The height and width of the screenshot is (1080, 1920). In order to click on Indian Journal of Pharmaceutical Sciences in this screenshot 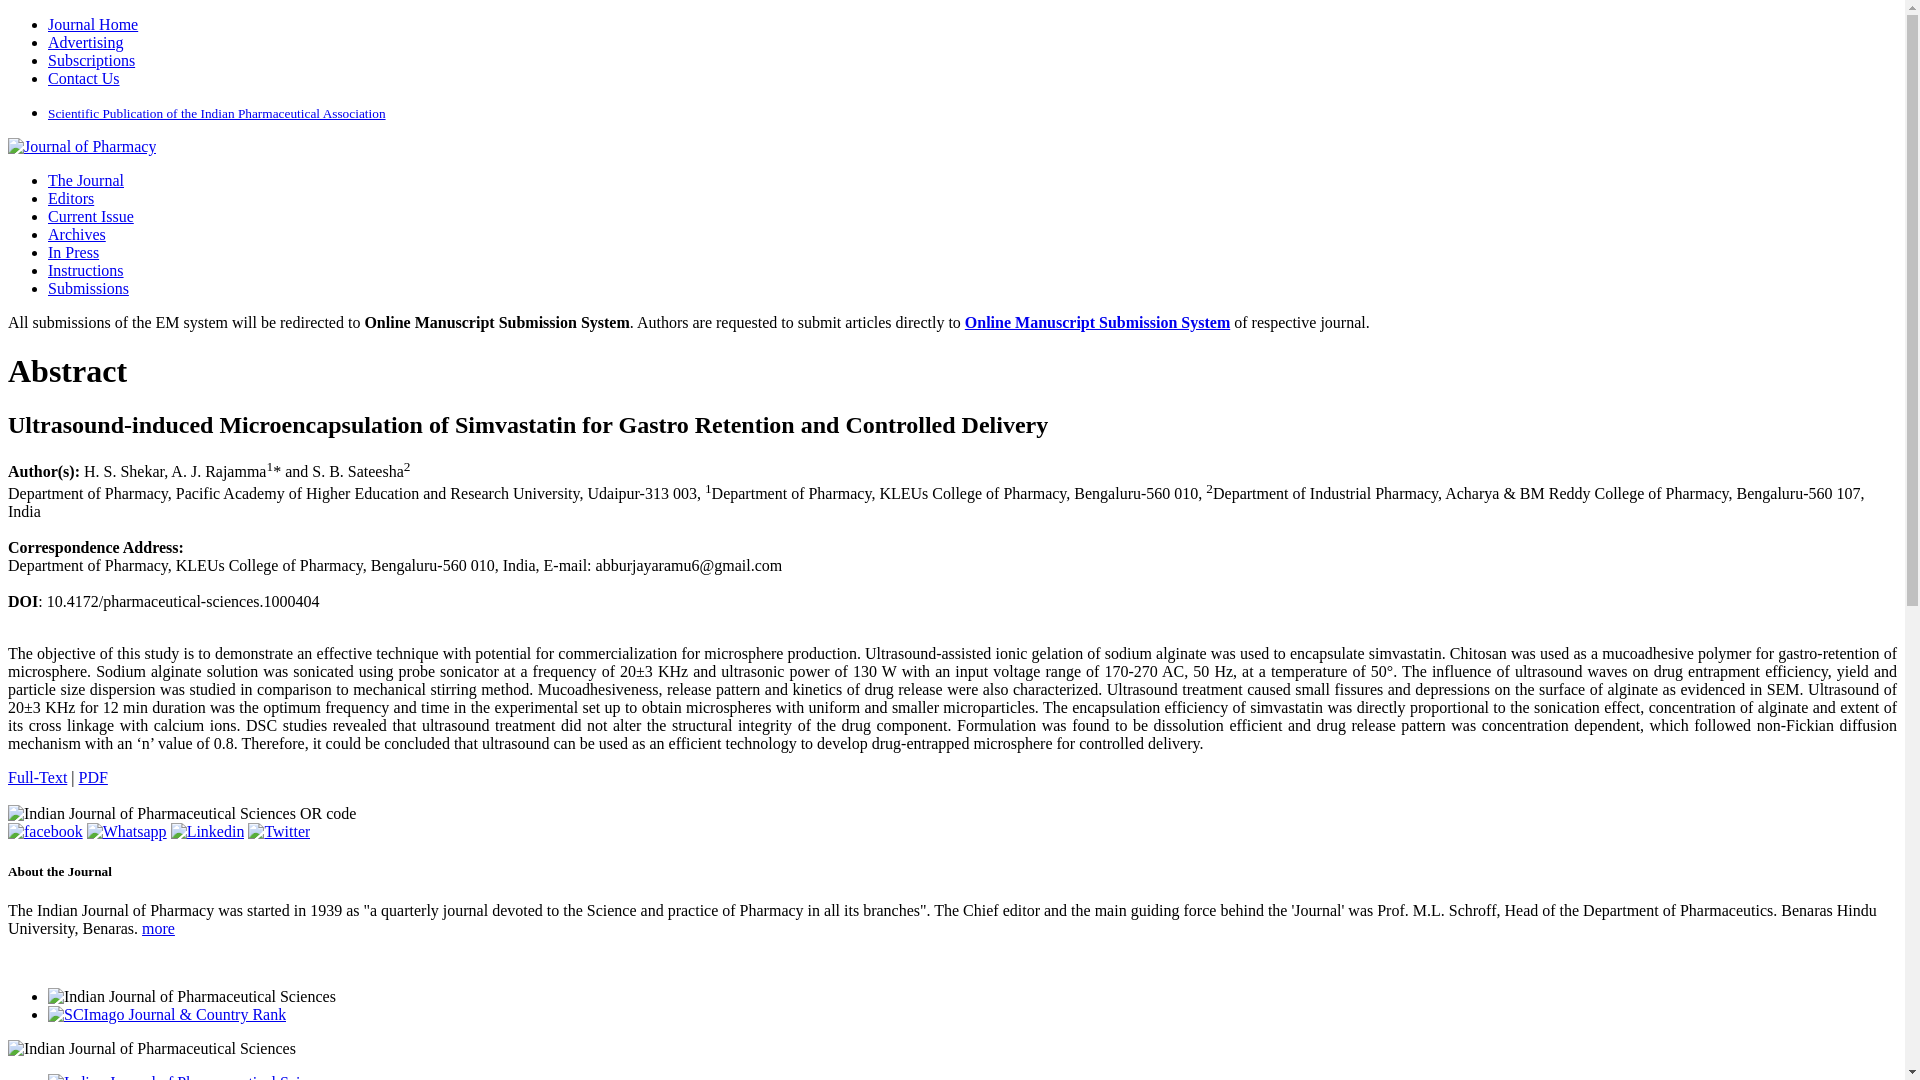, I will do `click(81, 146)`.